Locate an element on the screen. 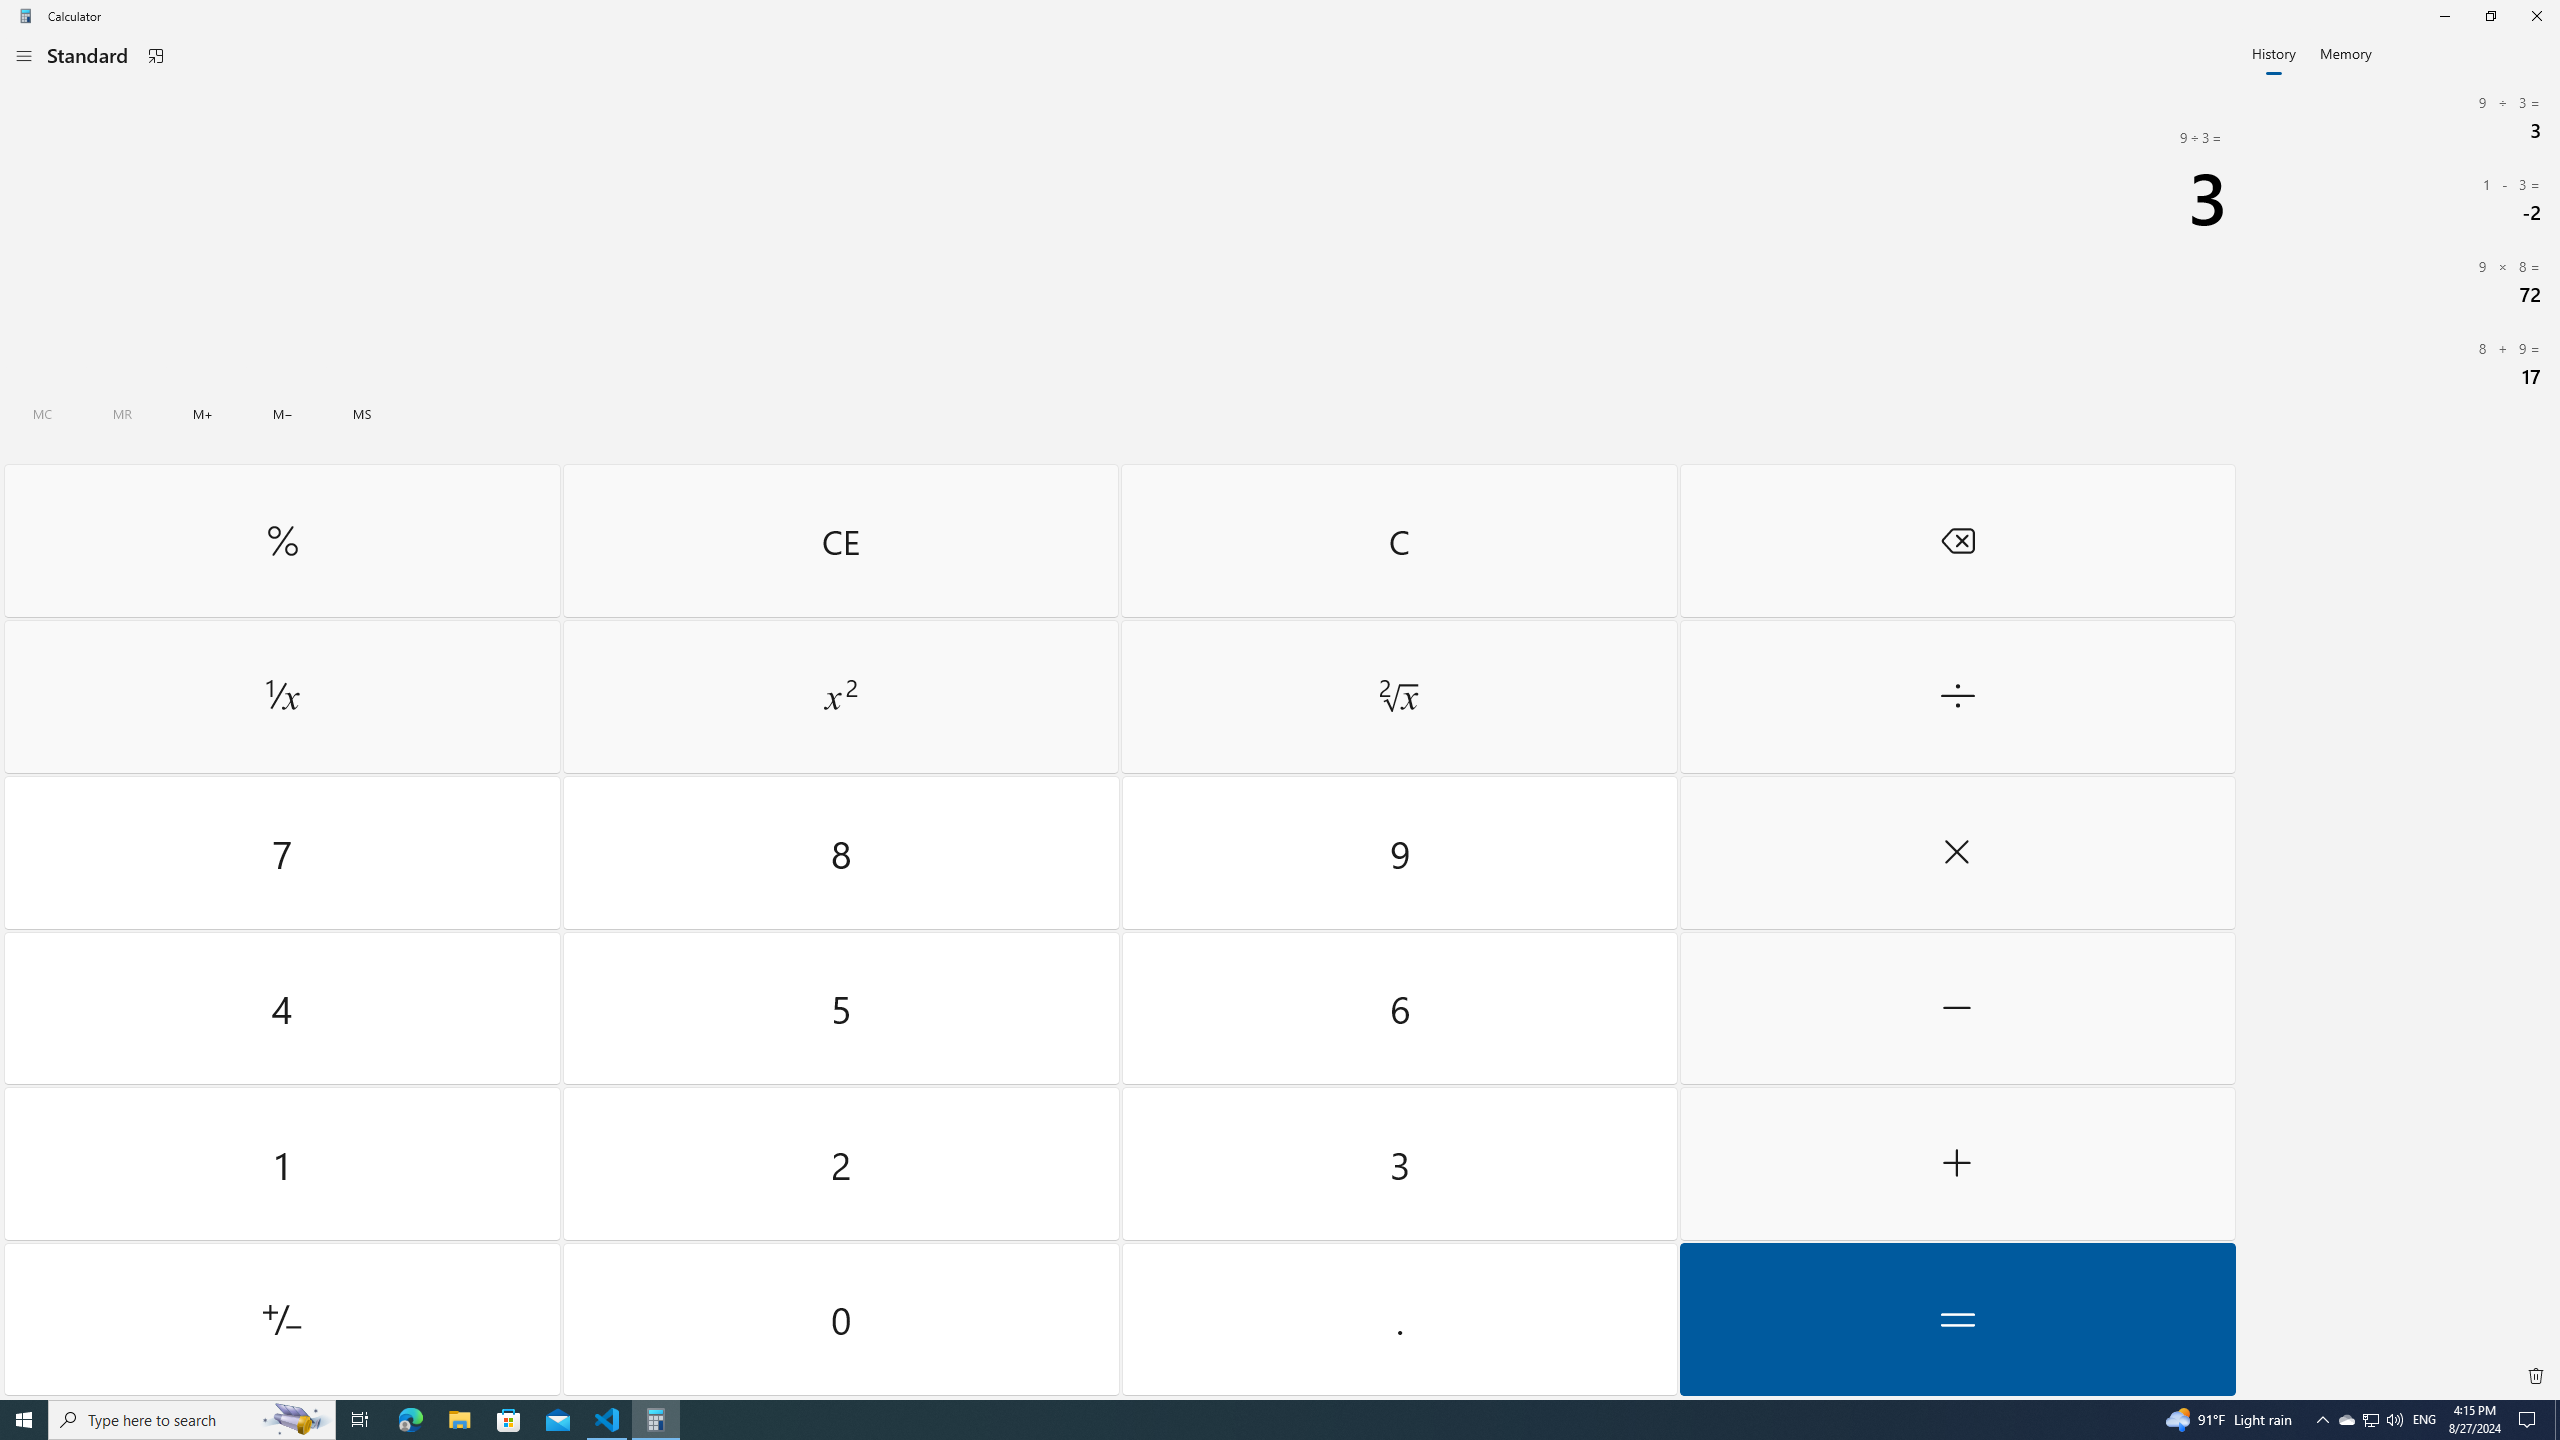 The image size is (2560, 1440). Two is located at coordinates (842, 1164).